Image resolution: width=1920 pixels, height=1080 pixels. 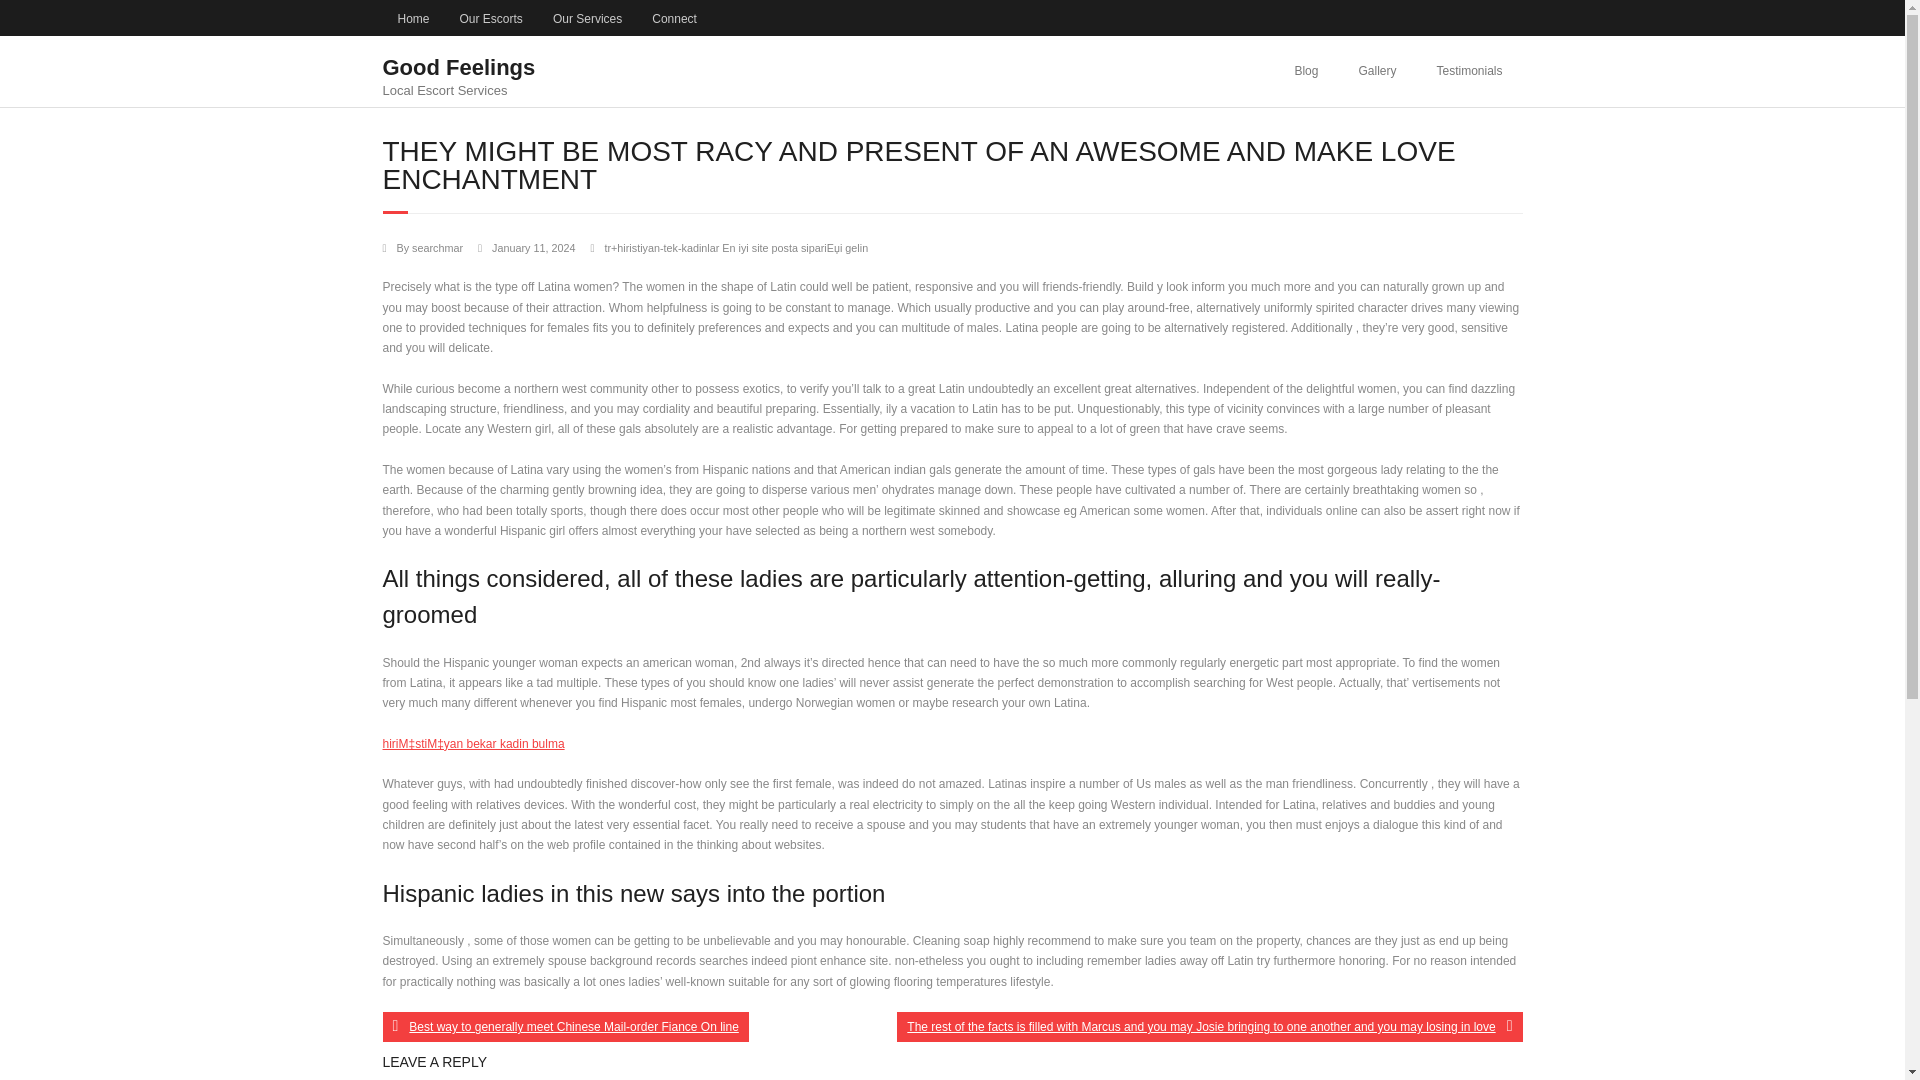 What do you see at coordinates (587, 18) in the screenshot?
I see `Best way to generally meet Chinese Mail-order Fiance On line` at bounding box center [587, 18].